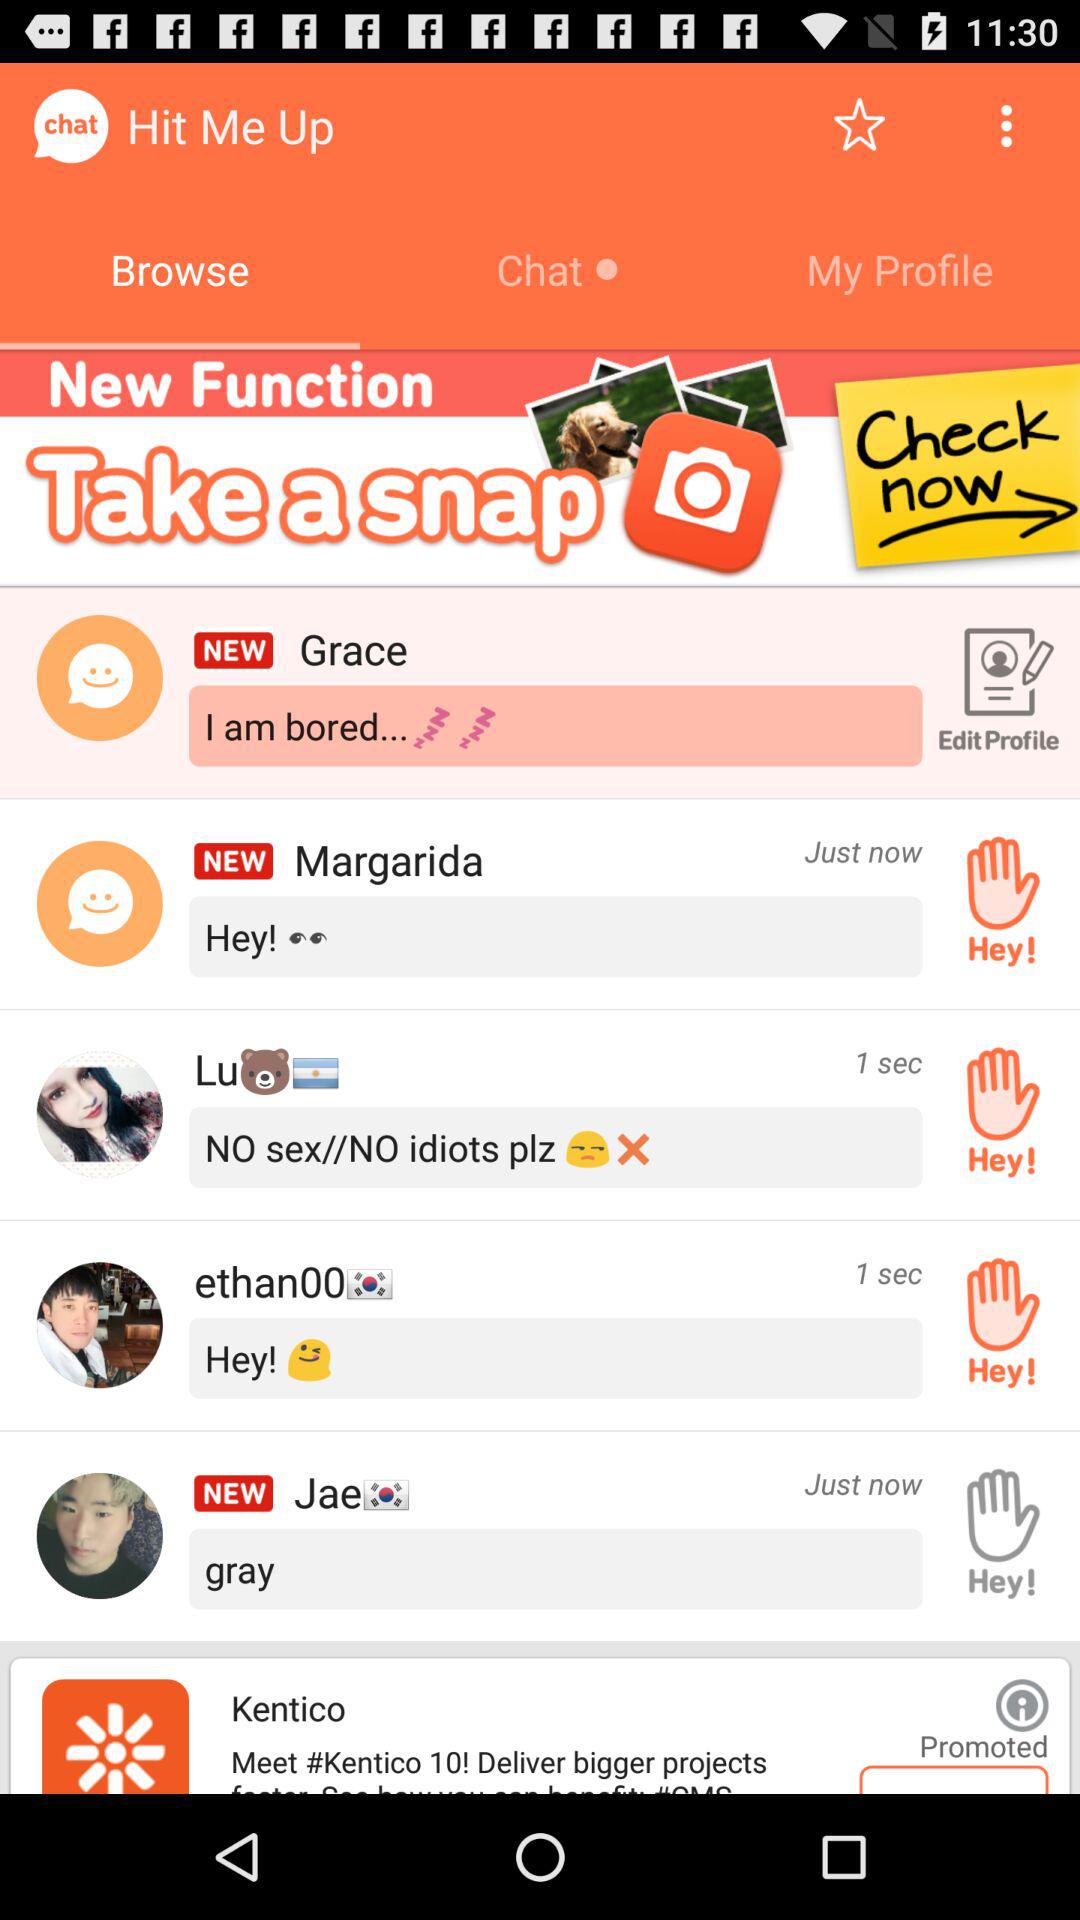 Image resolution: width=1080 pixels, height=1920 pixels. Describe the element at coordinates (1022, 1705) in the screenshot. I see `show info` at that location.